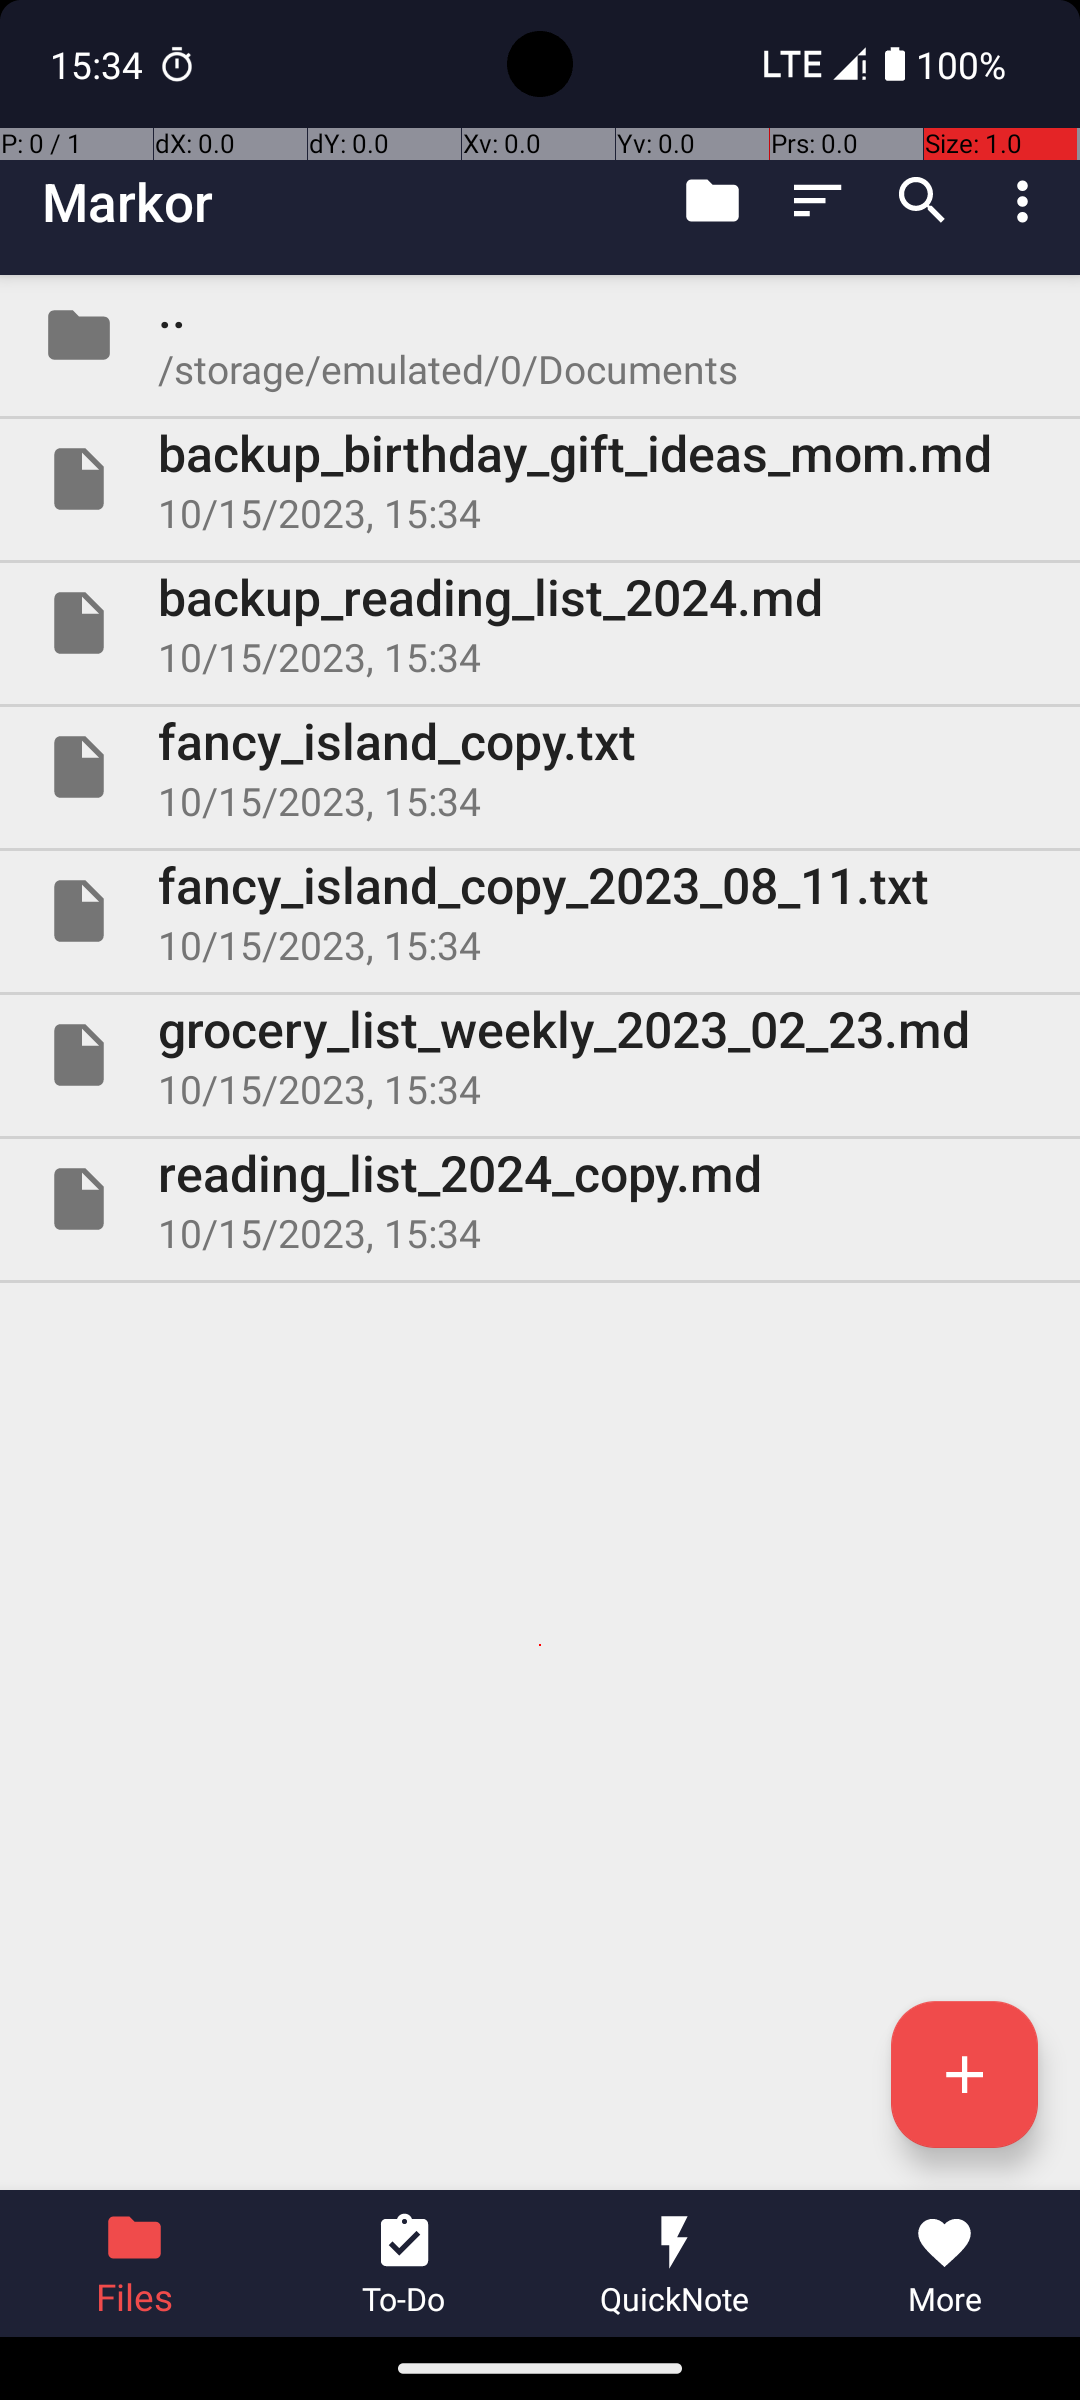 The image size is (1080, 2400). I want to click on File reading_list_2024_copy.md , so click(540, 1199).